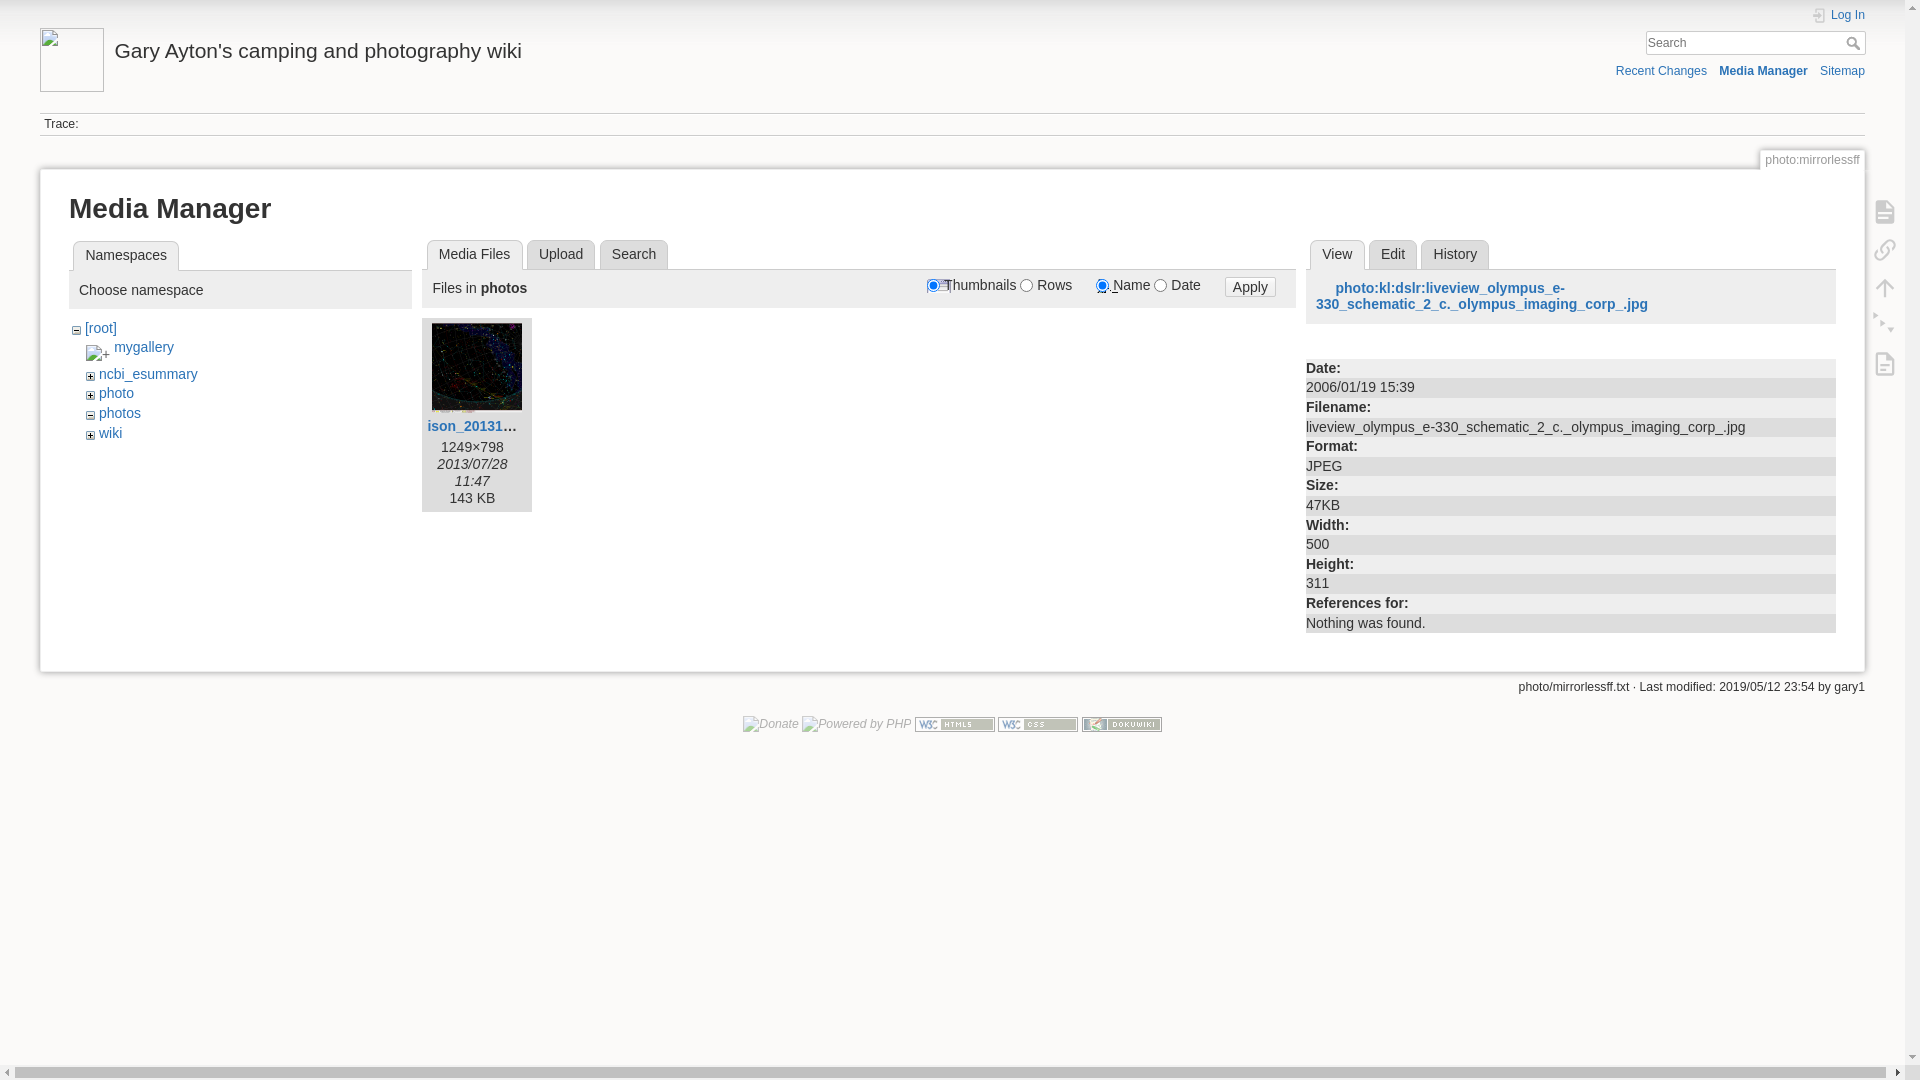 This screenshot has height=1080, width=1920. Describe the element at coordinates (1842, 70) in the screenshot. I see `Sitemap` at that location.